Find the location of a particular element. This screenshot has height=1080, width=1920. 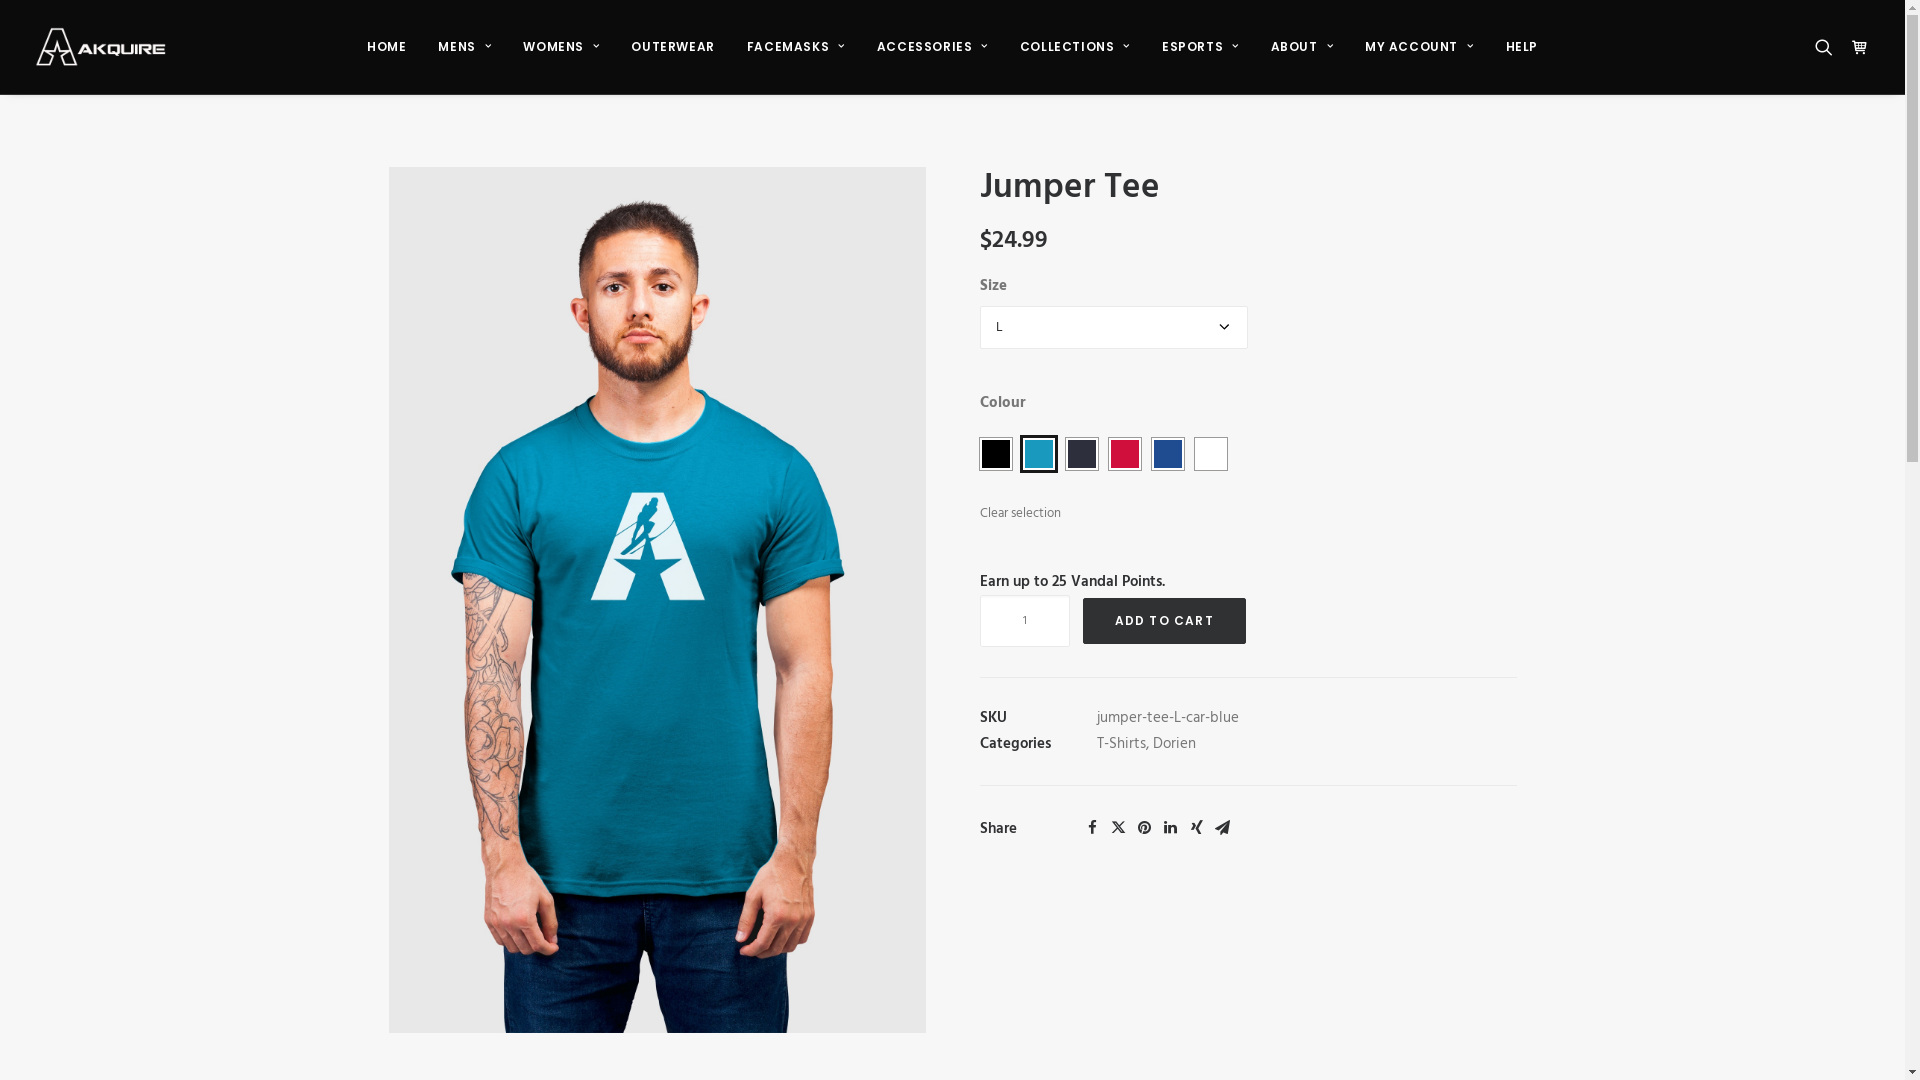

ABOUT is located at coordinates (1302, 47).